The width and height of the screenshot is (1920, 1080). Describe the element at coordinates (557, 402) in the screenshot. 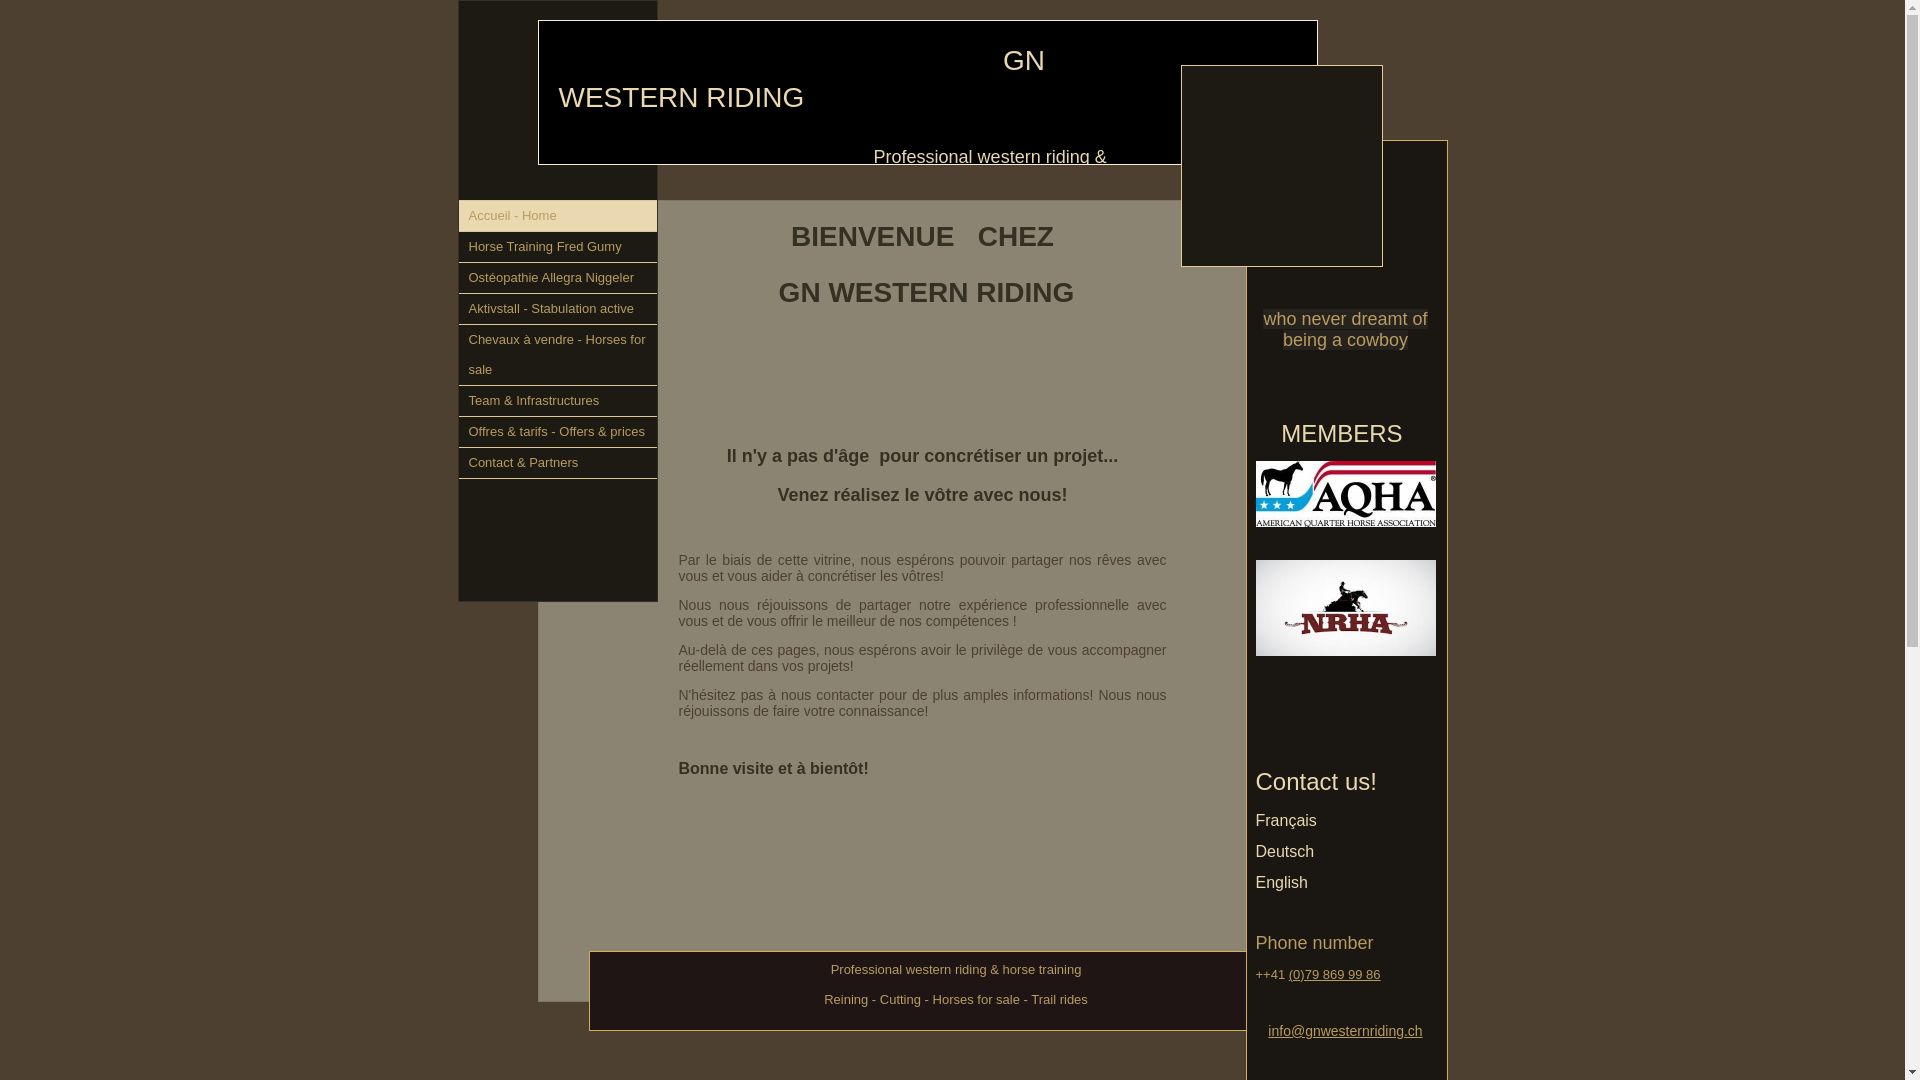

I see `Team & Infrastructures` at that location.